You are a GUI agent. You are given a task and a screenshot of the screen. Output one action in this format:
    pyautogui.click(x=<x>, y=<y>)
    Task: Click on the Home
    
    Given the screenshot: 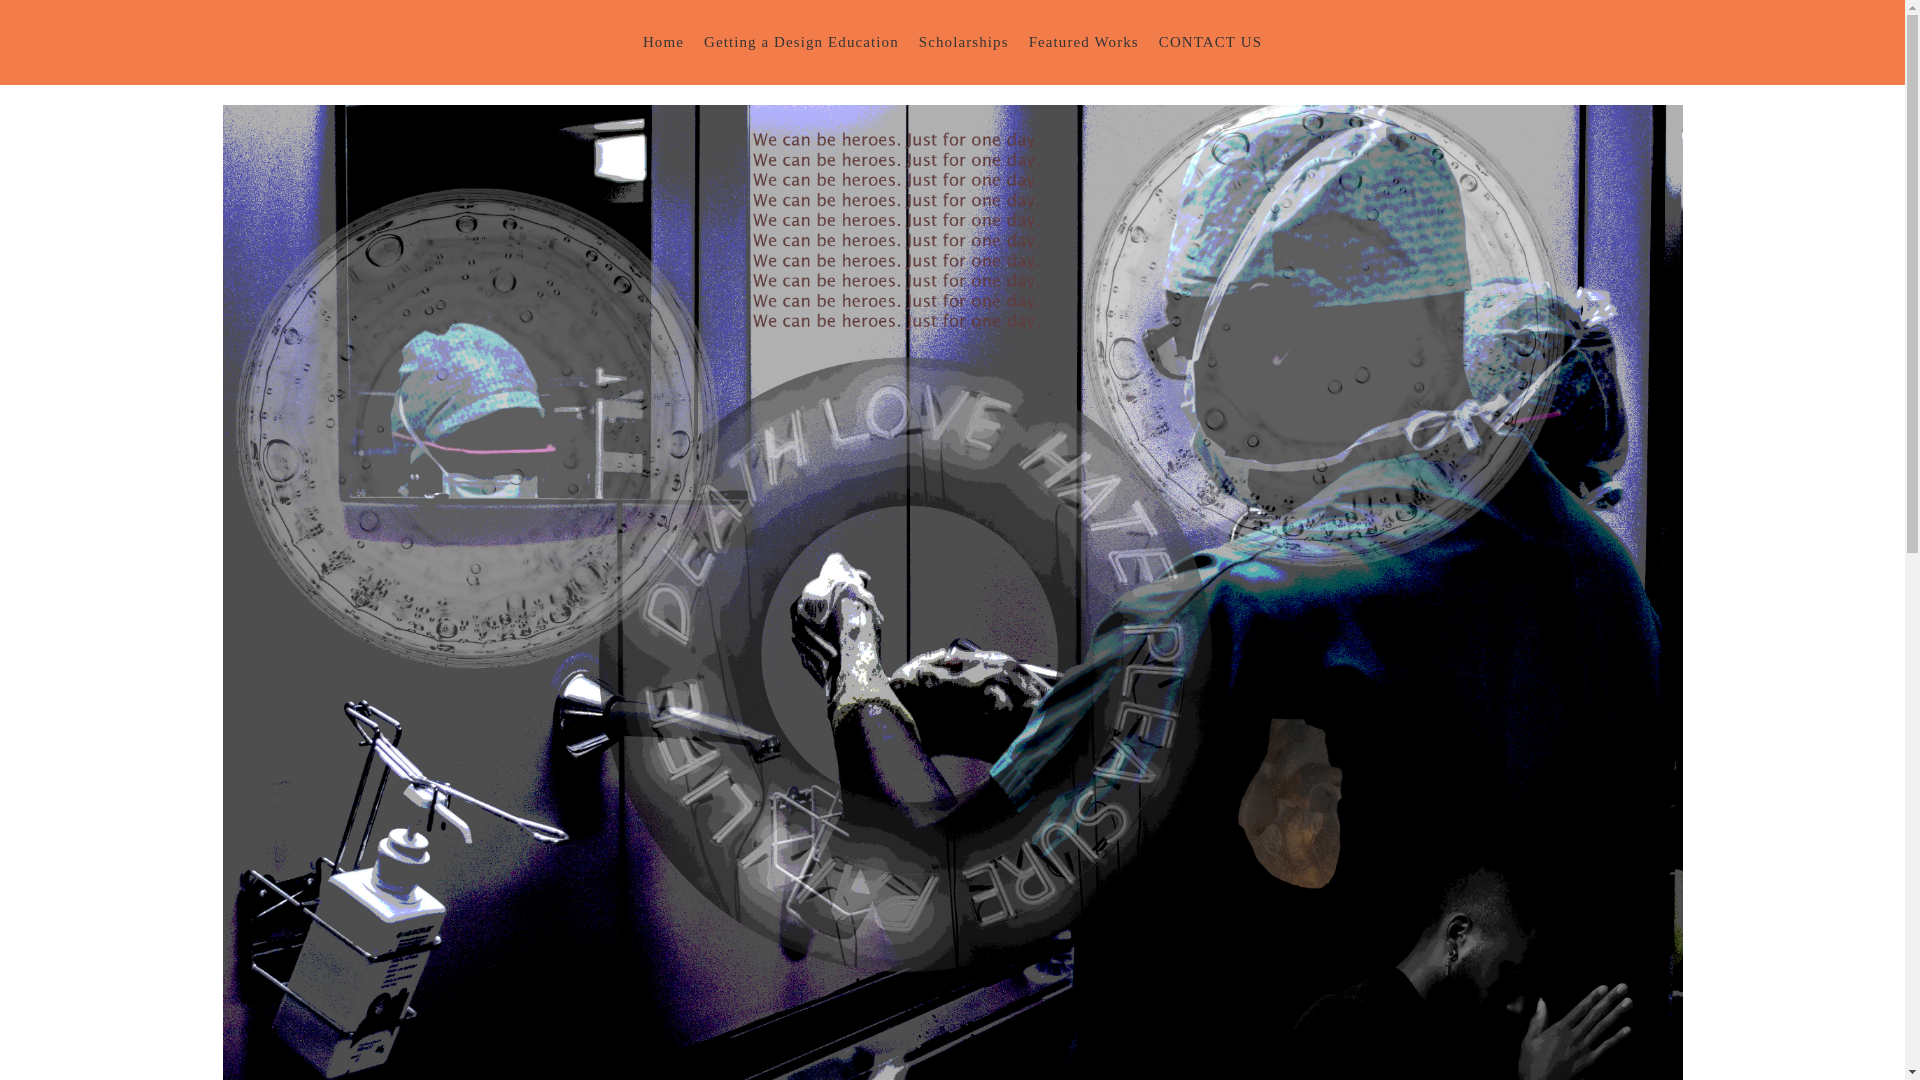 What is the action you would take?
    pyautogui.click(x=663, y=42)
    